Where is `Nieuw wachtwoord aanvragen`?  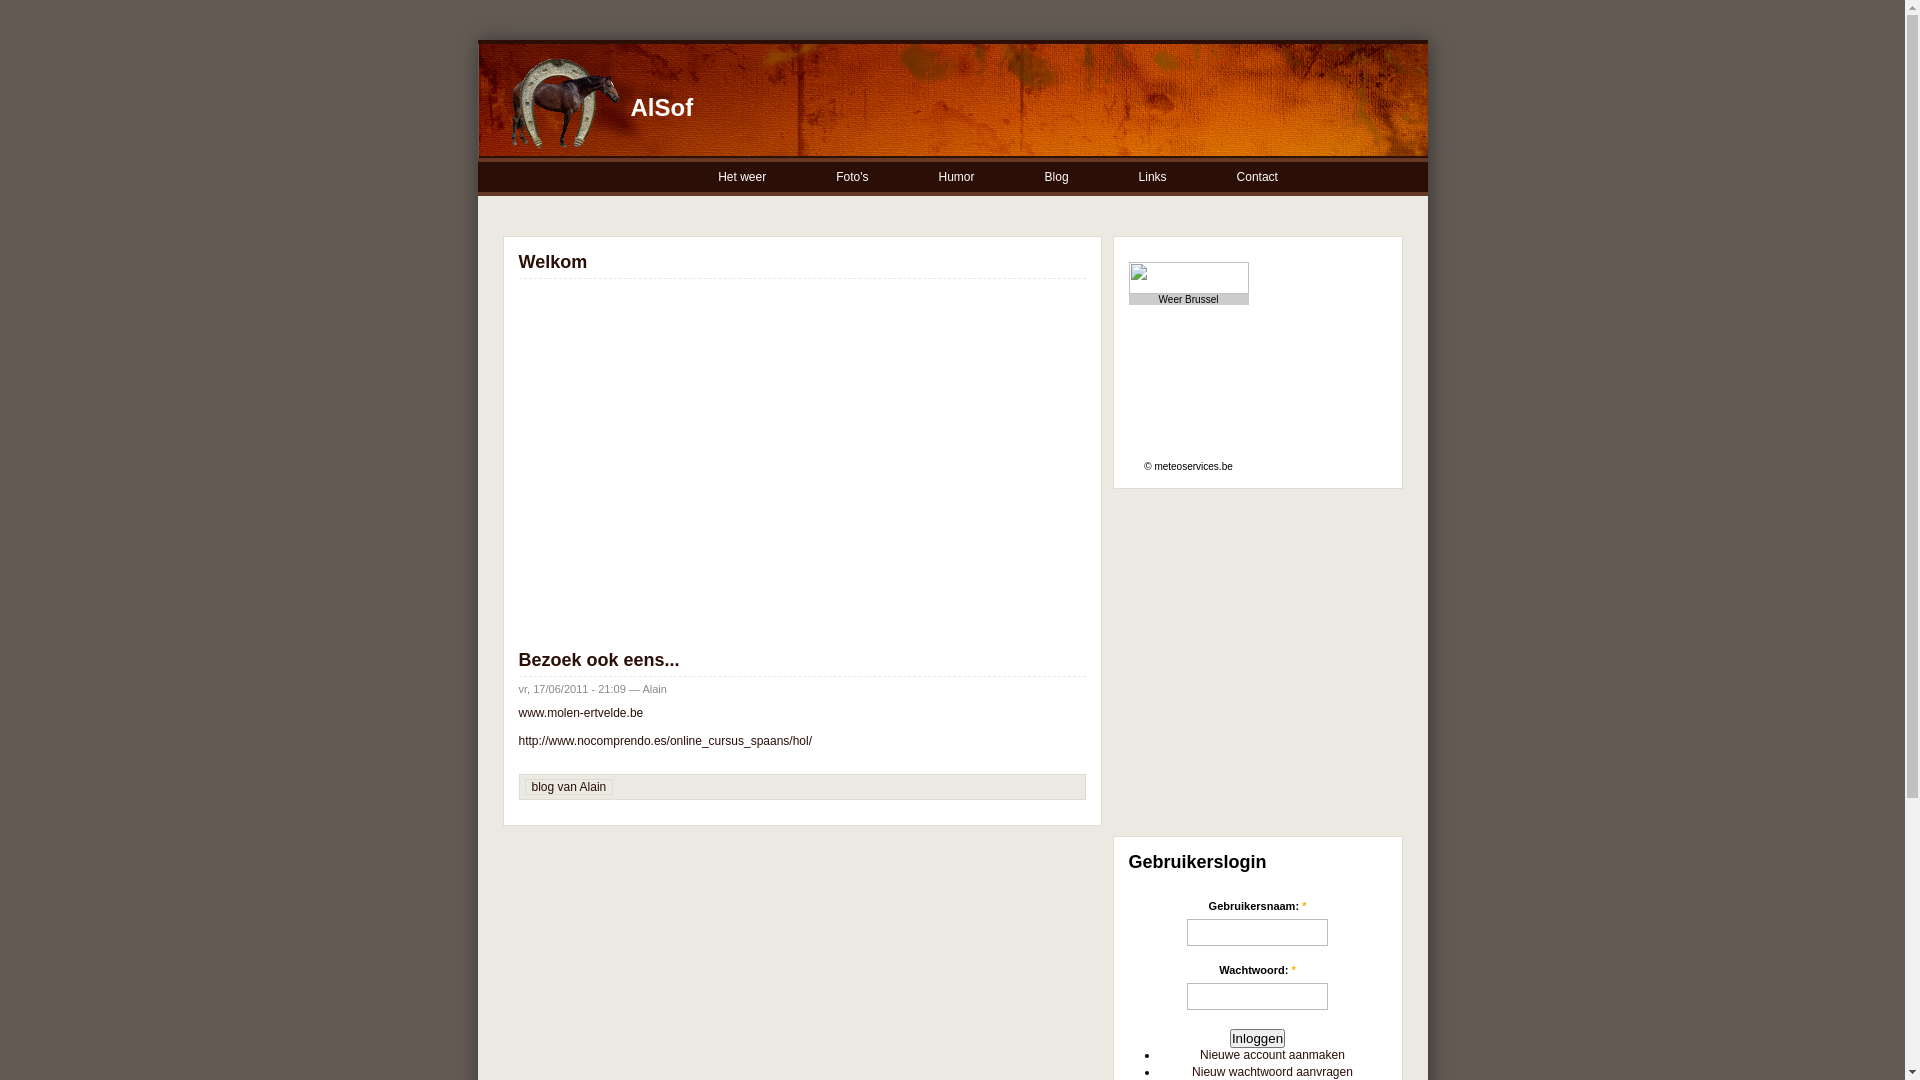 Nieuw wachtwoord aanvragen is located at coordinates (1272, 1072).